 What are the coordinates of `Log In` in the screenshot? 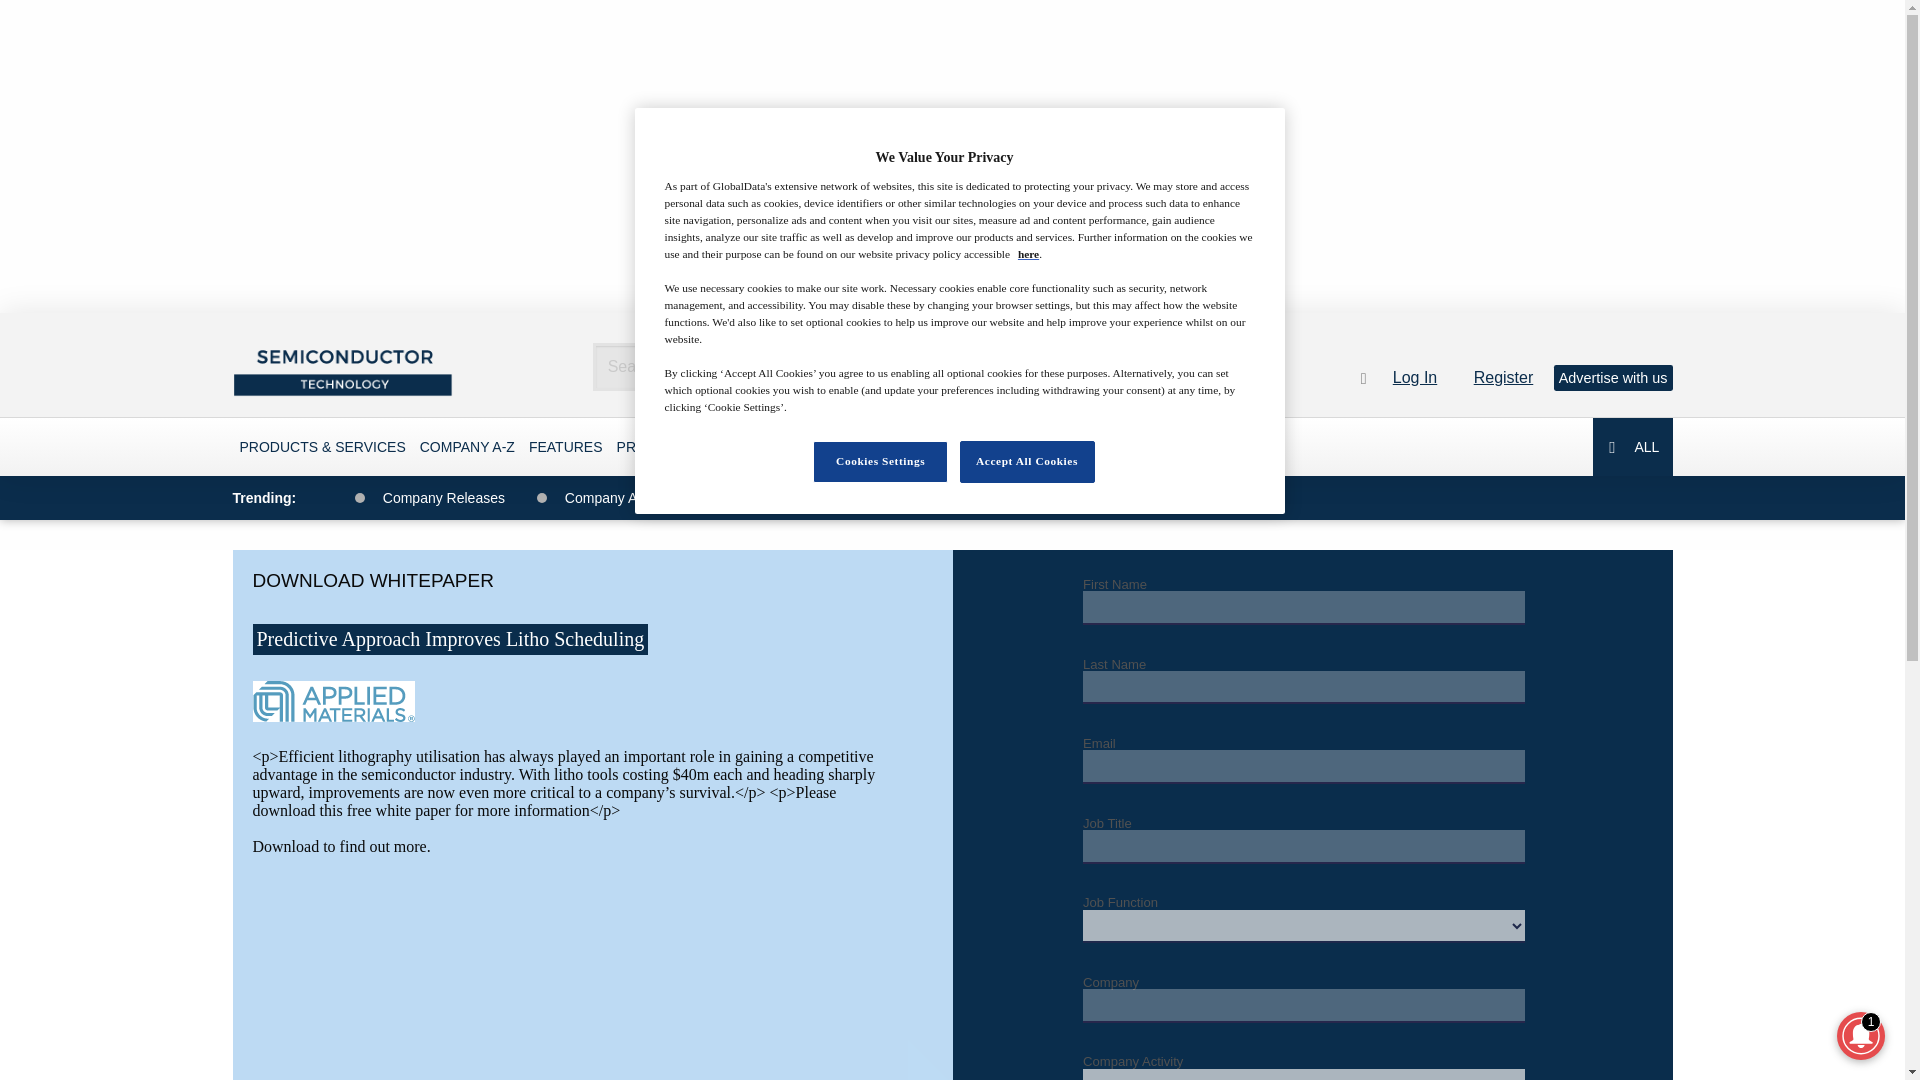 It's located at (1423, 377).